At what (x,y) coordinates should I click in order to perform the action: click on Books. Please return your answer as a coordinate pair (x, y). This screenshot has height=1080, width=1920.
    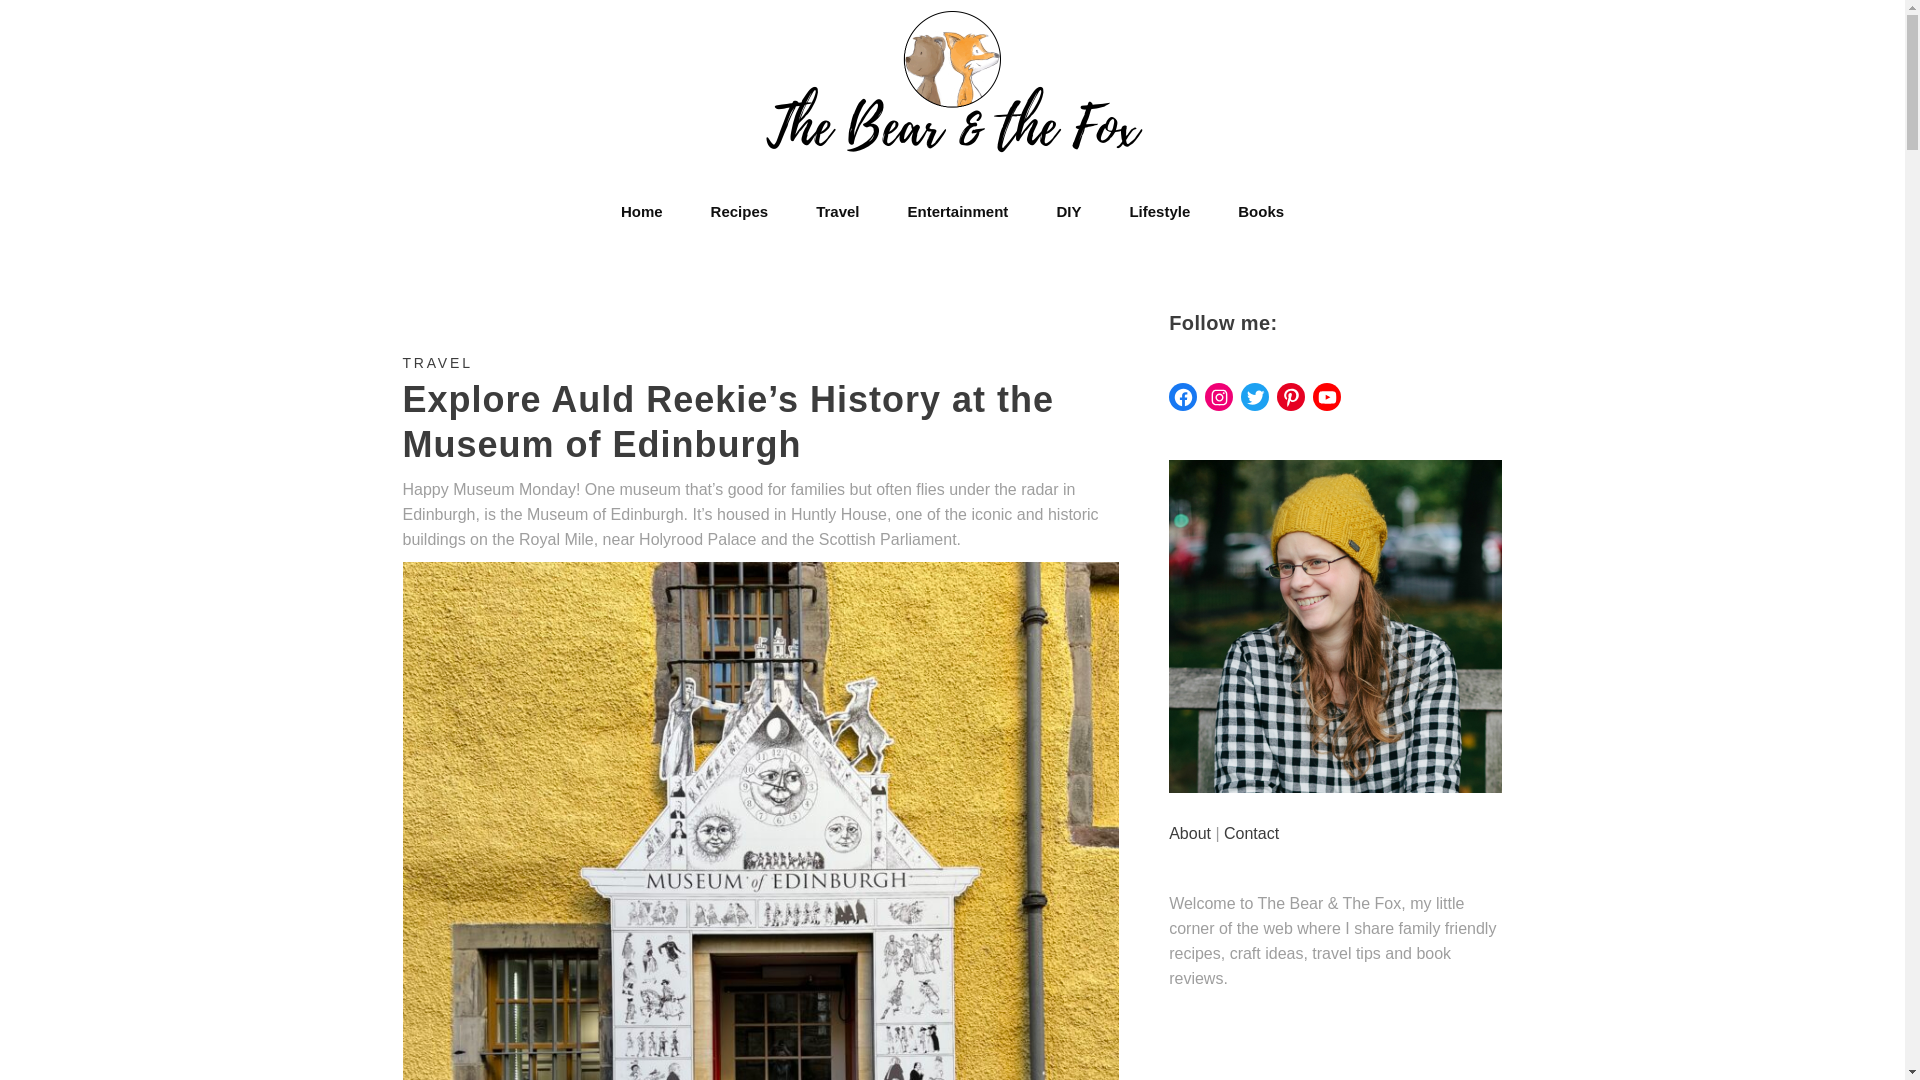
    Looking at the image, I should click on (1260, 211).